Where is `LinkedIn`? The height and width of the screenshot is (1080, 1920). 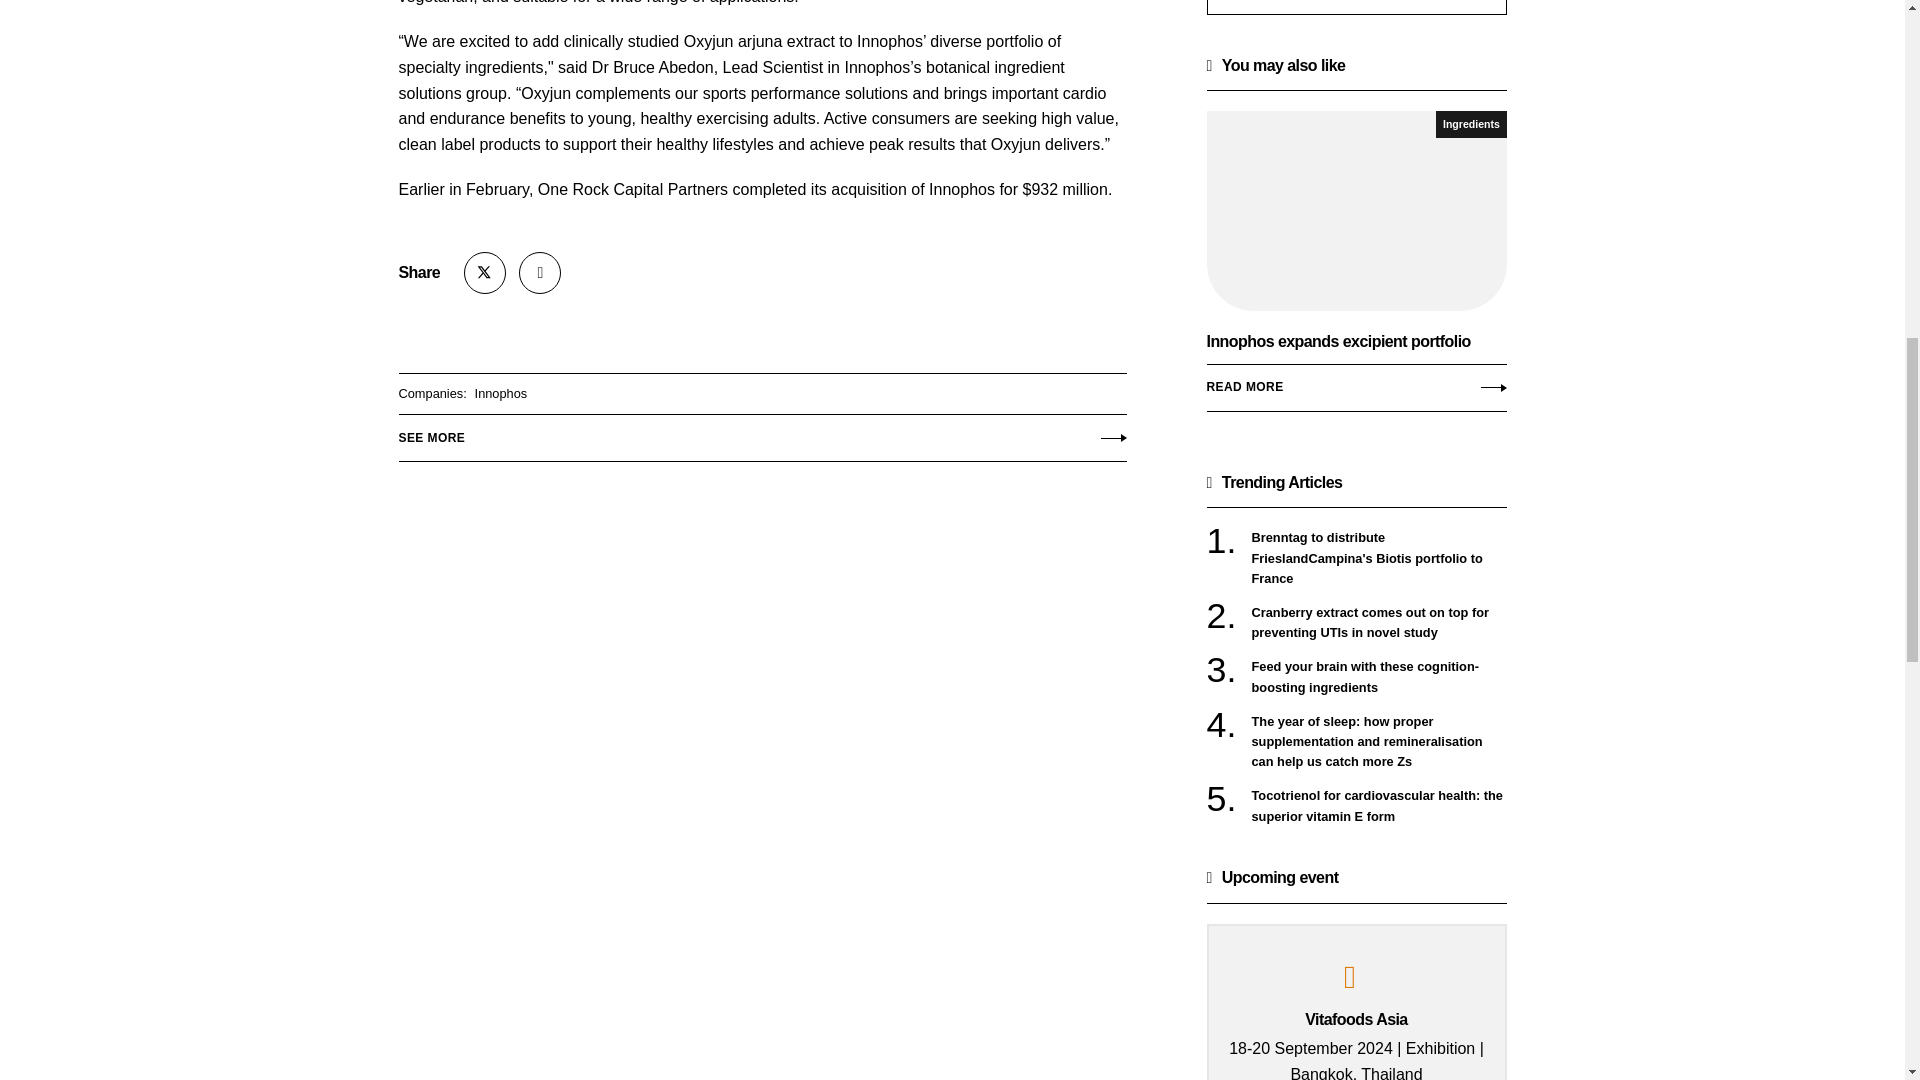 LinkedIn is located at coordinates (485, 272).